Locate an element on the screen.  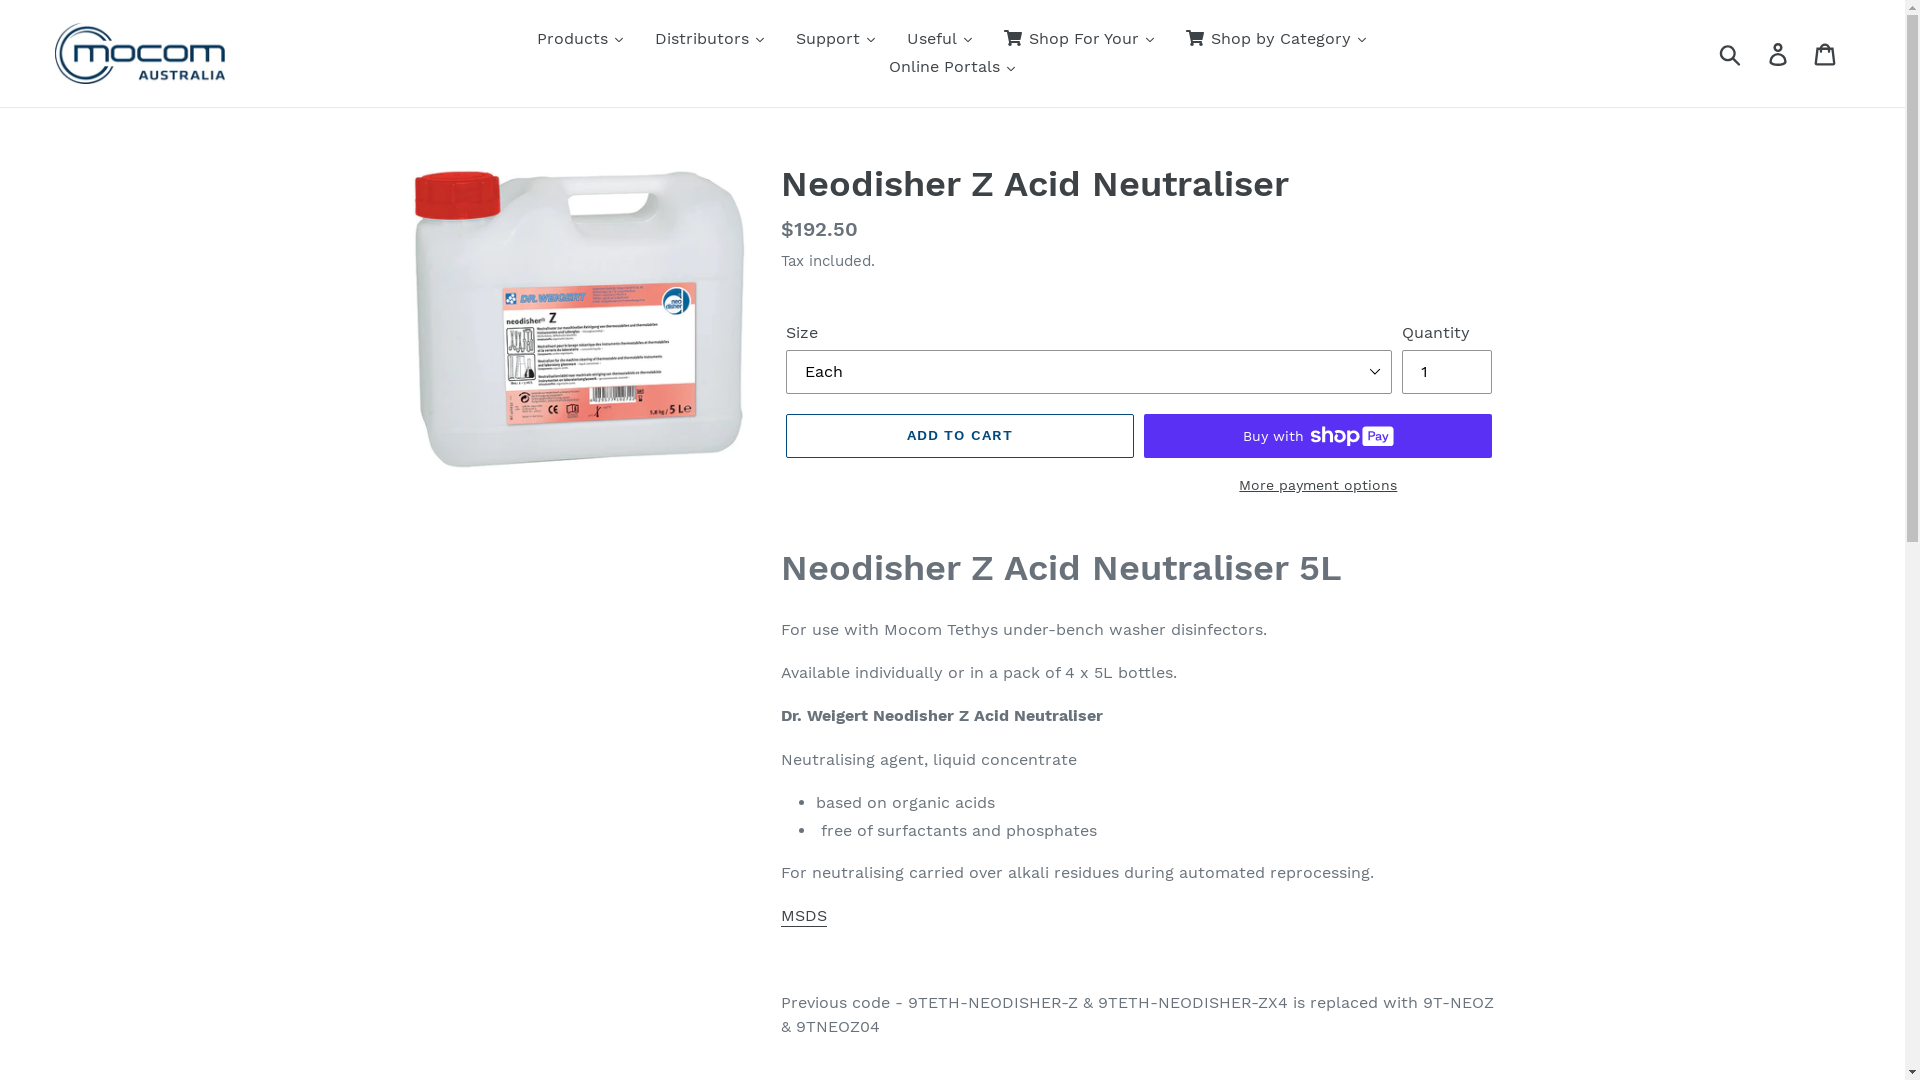
Cart is located at coordinates (1826, 54).